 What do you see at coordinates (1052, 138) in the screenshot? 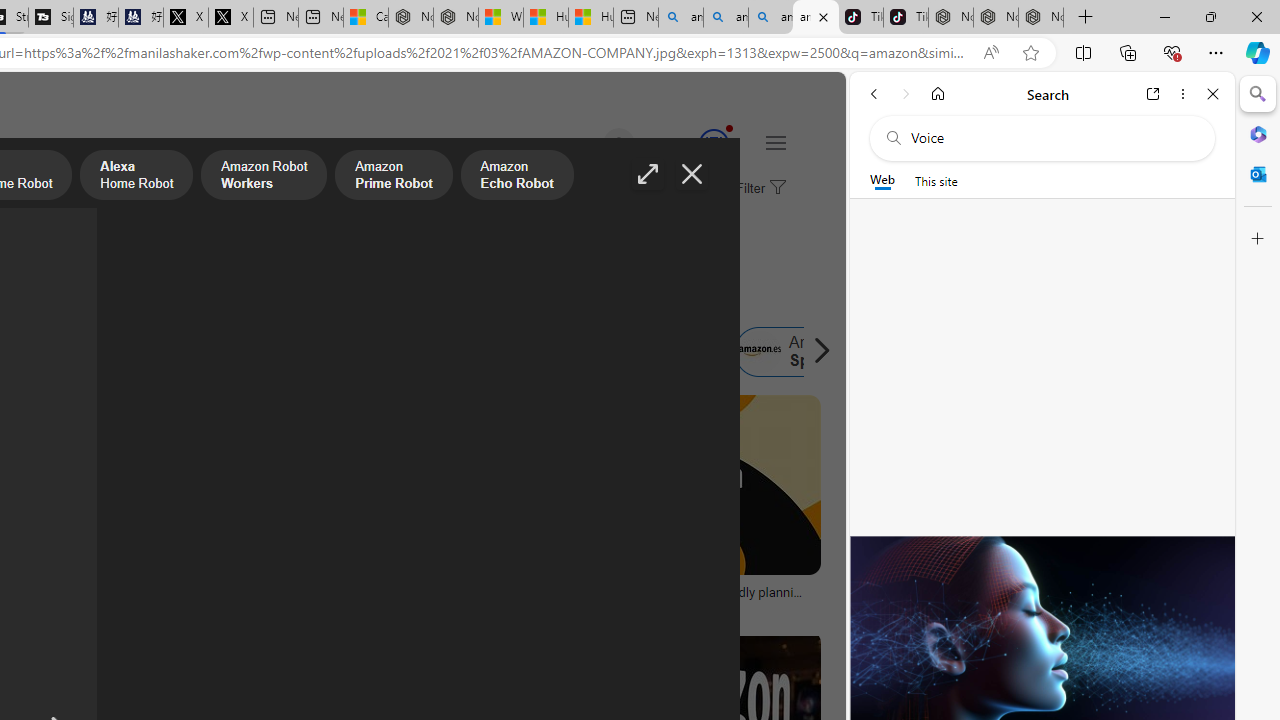
I see `Search the web` at bounding box center [1052, 138].